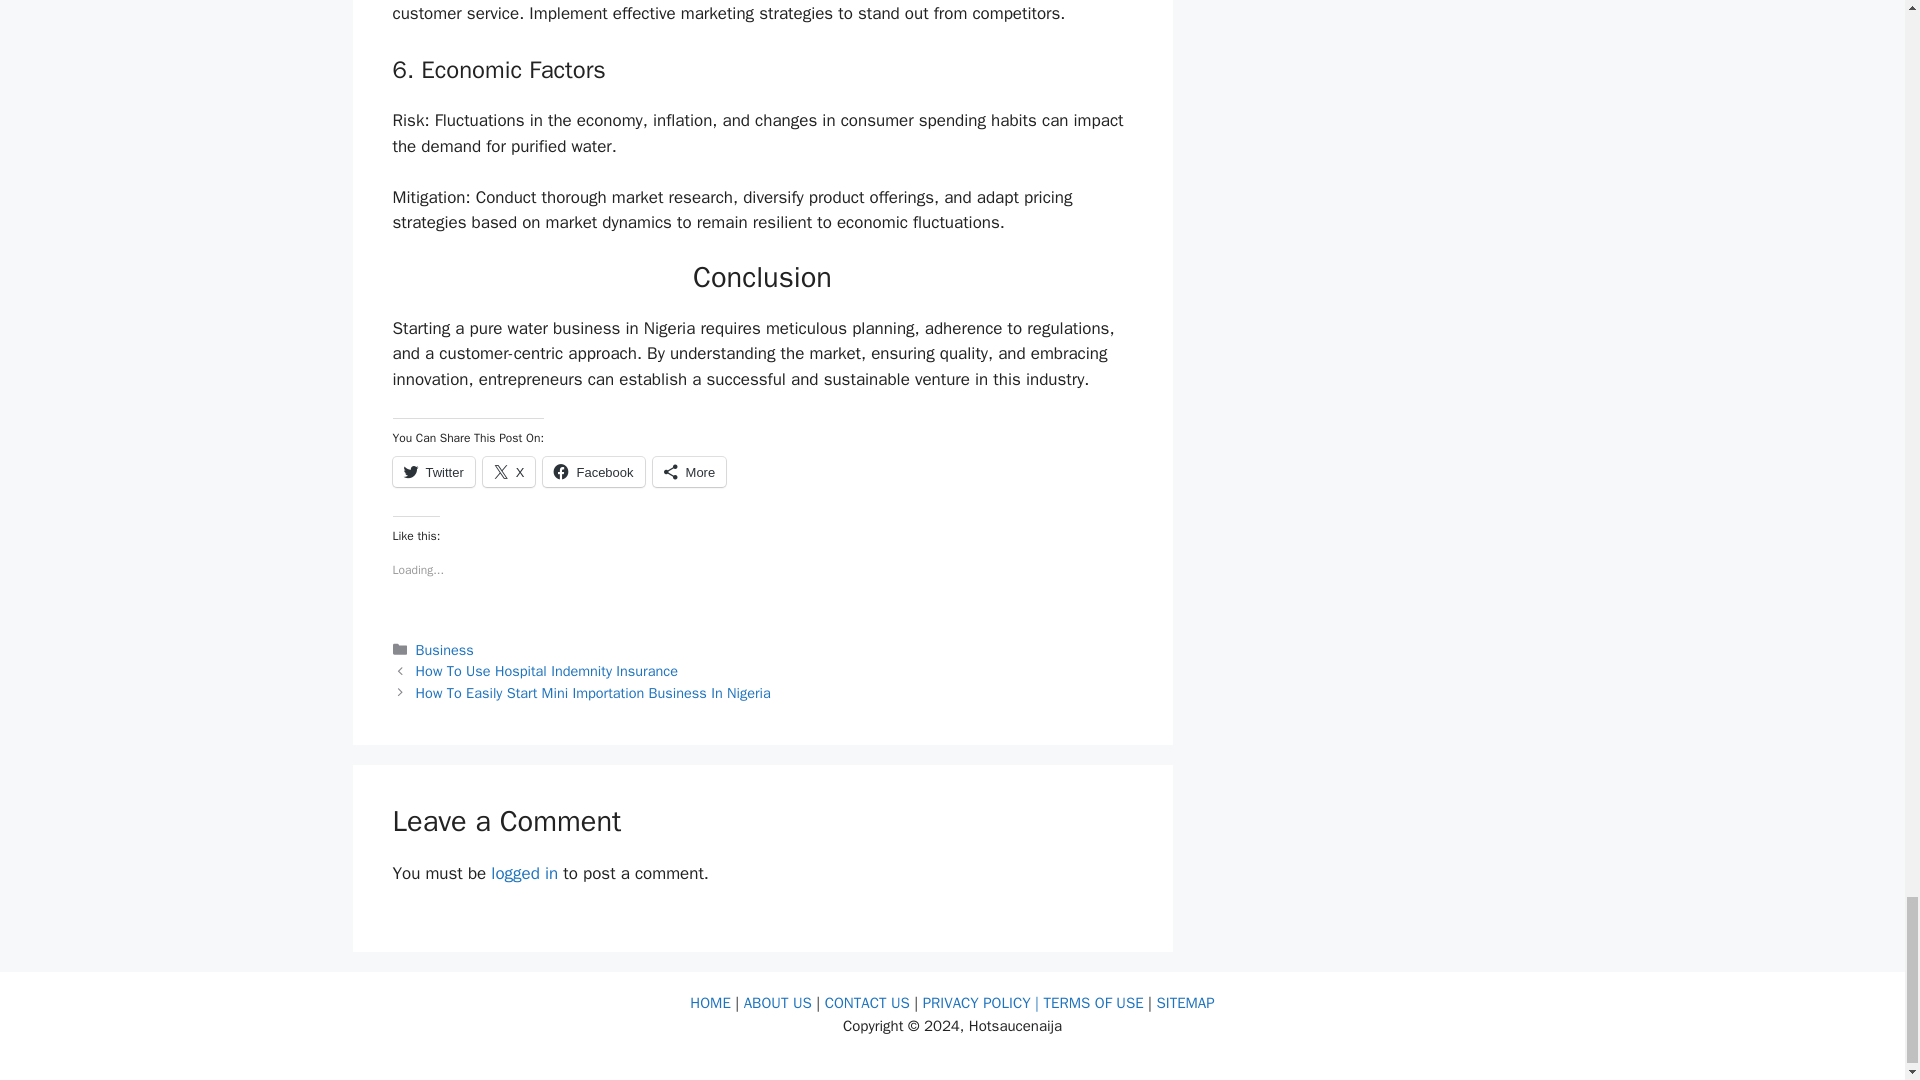 Image resolution: width=1920 pixels, height=1080 pixels. What do you see at coordinates (1184, 1002) in the screenshot?
I see `SITEMAP` at bounding box center [1184, 1002].